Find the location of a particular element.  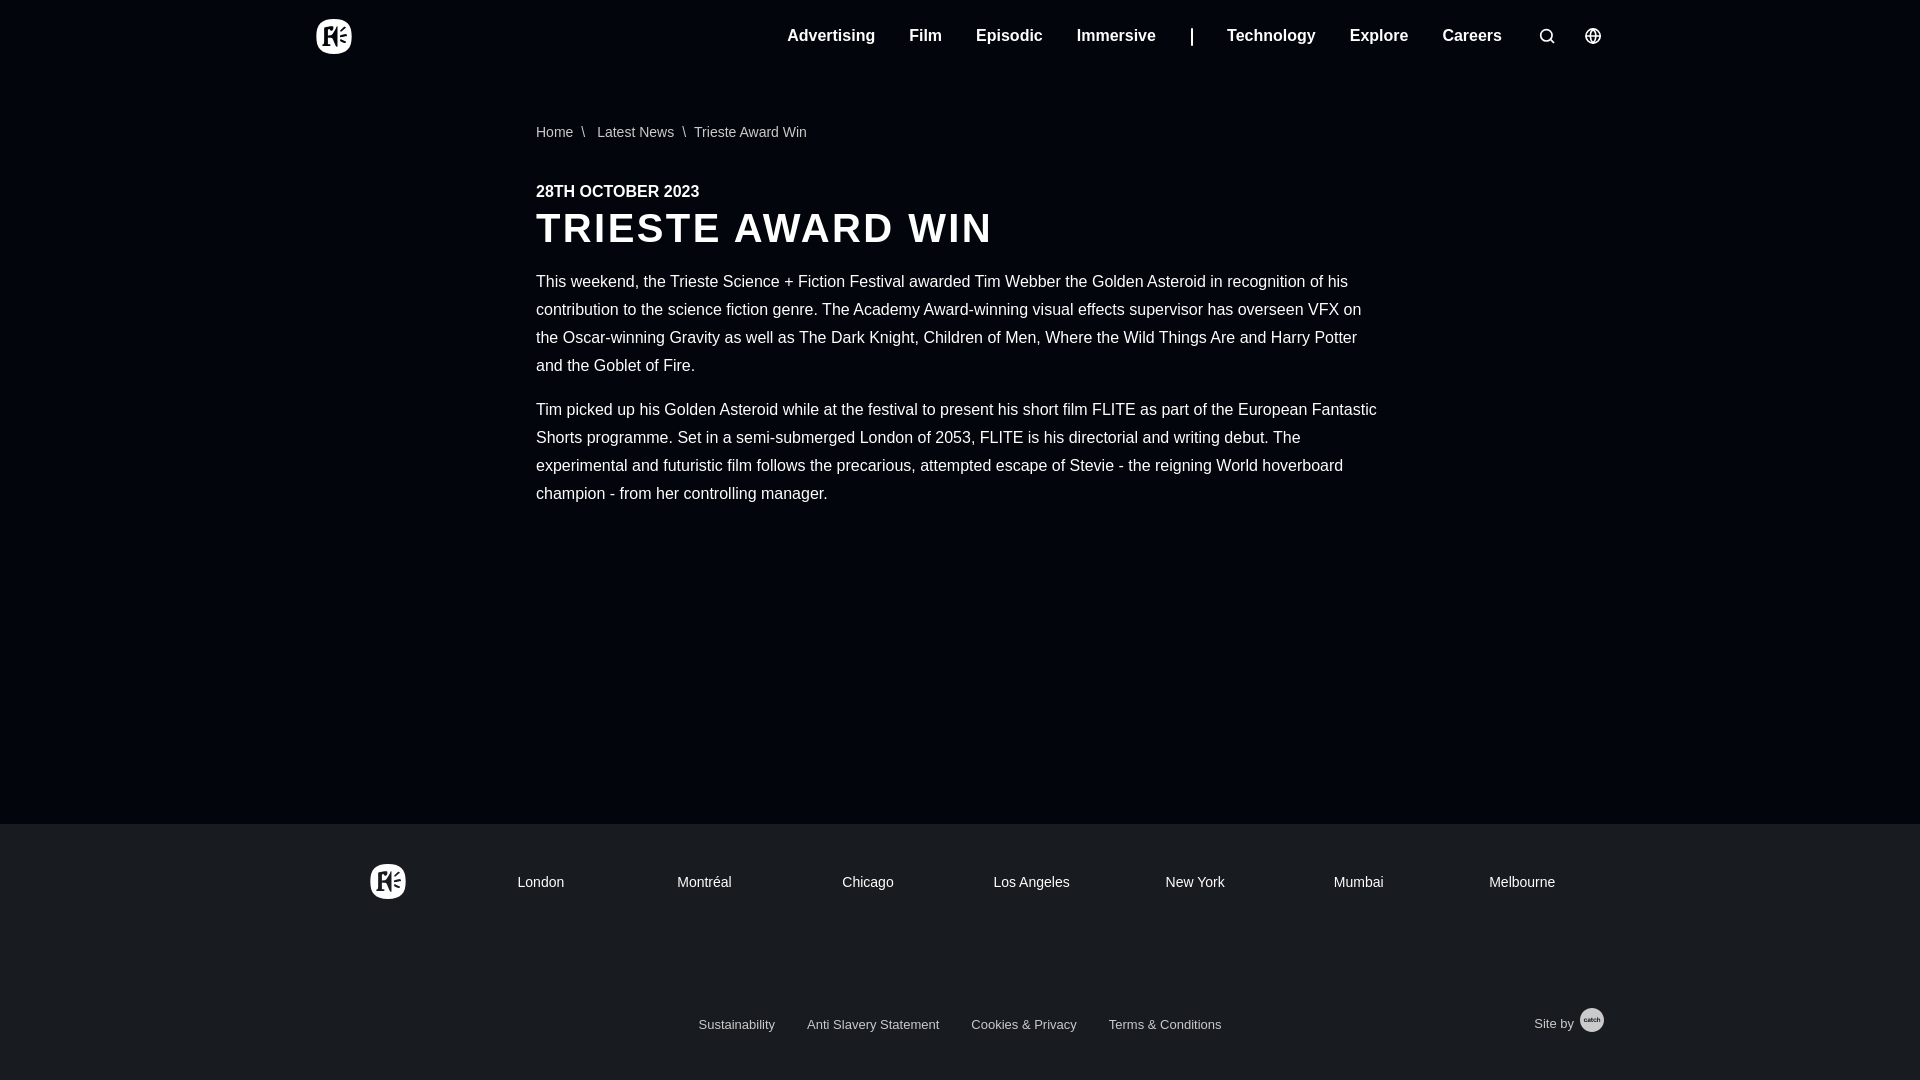

Search is located at coordinates (1546, 36).